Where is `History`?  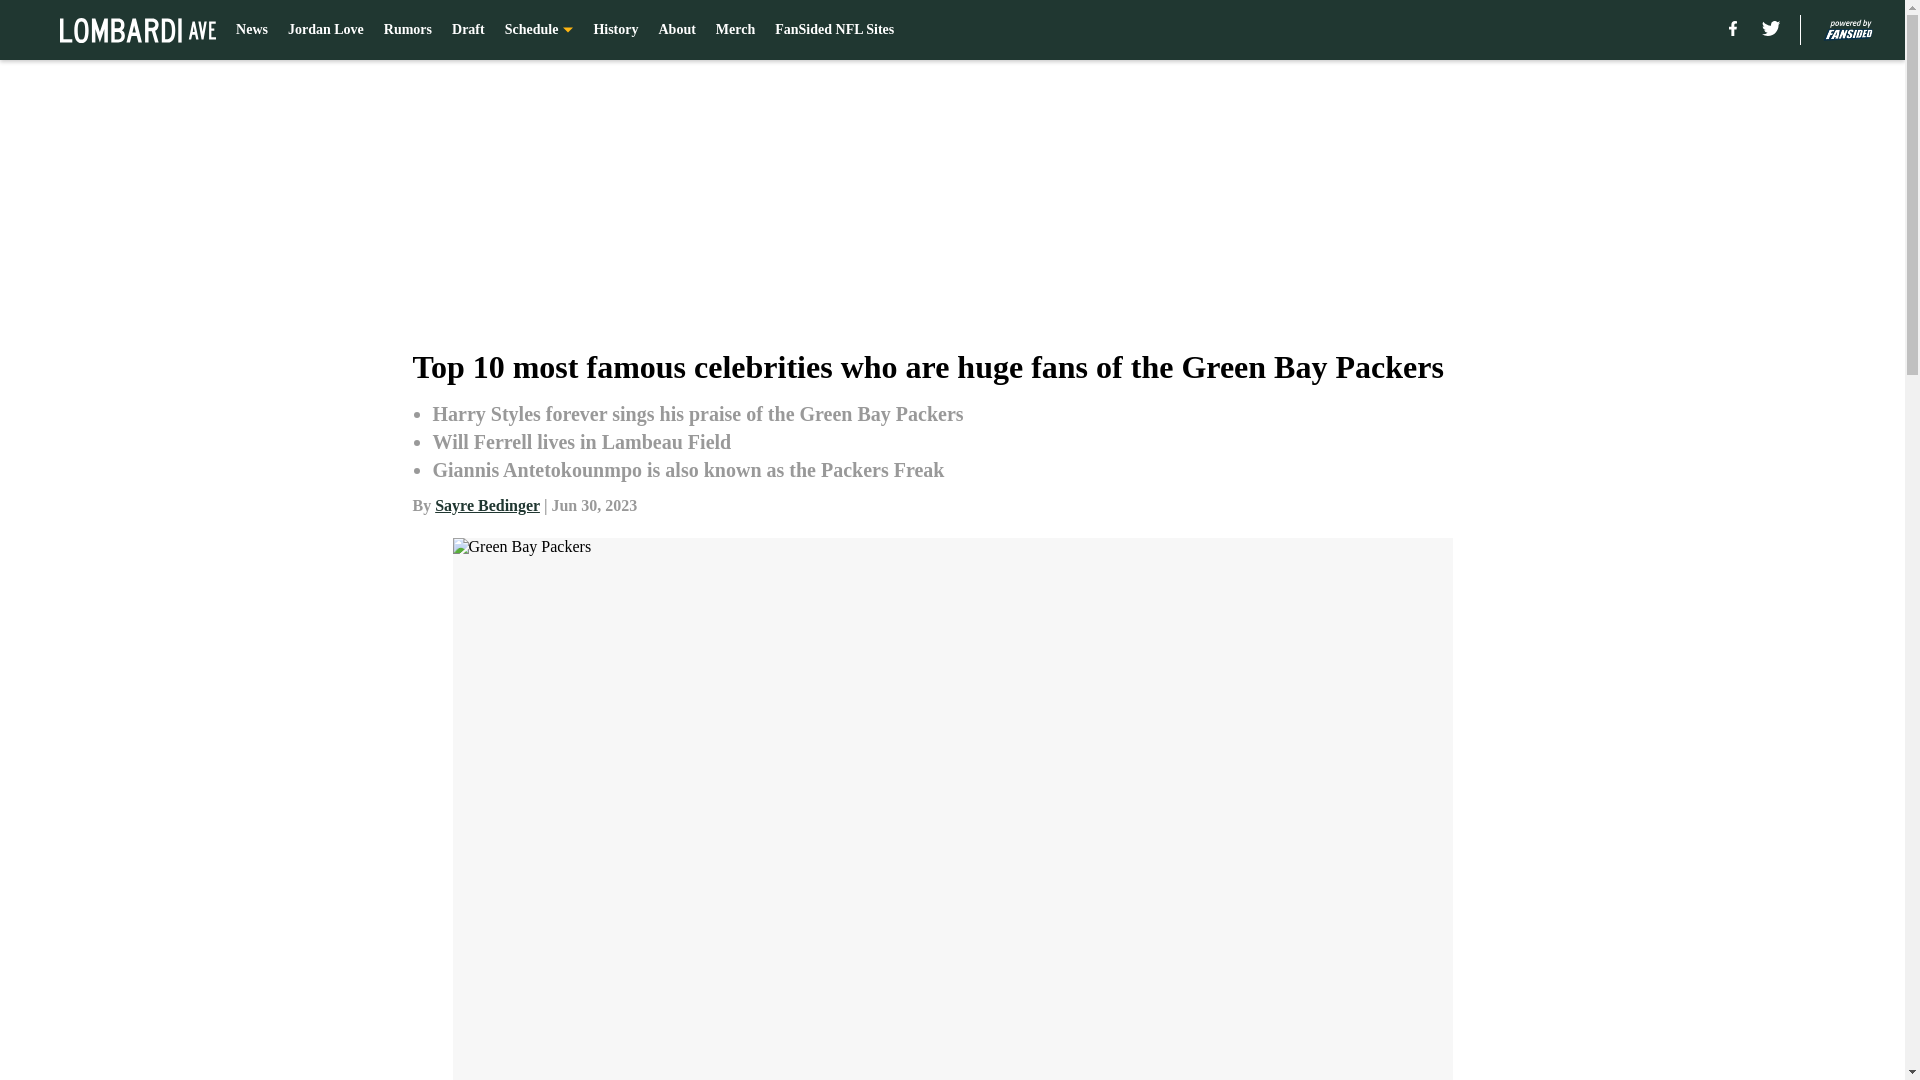
History is located at coordinates (615, 30).